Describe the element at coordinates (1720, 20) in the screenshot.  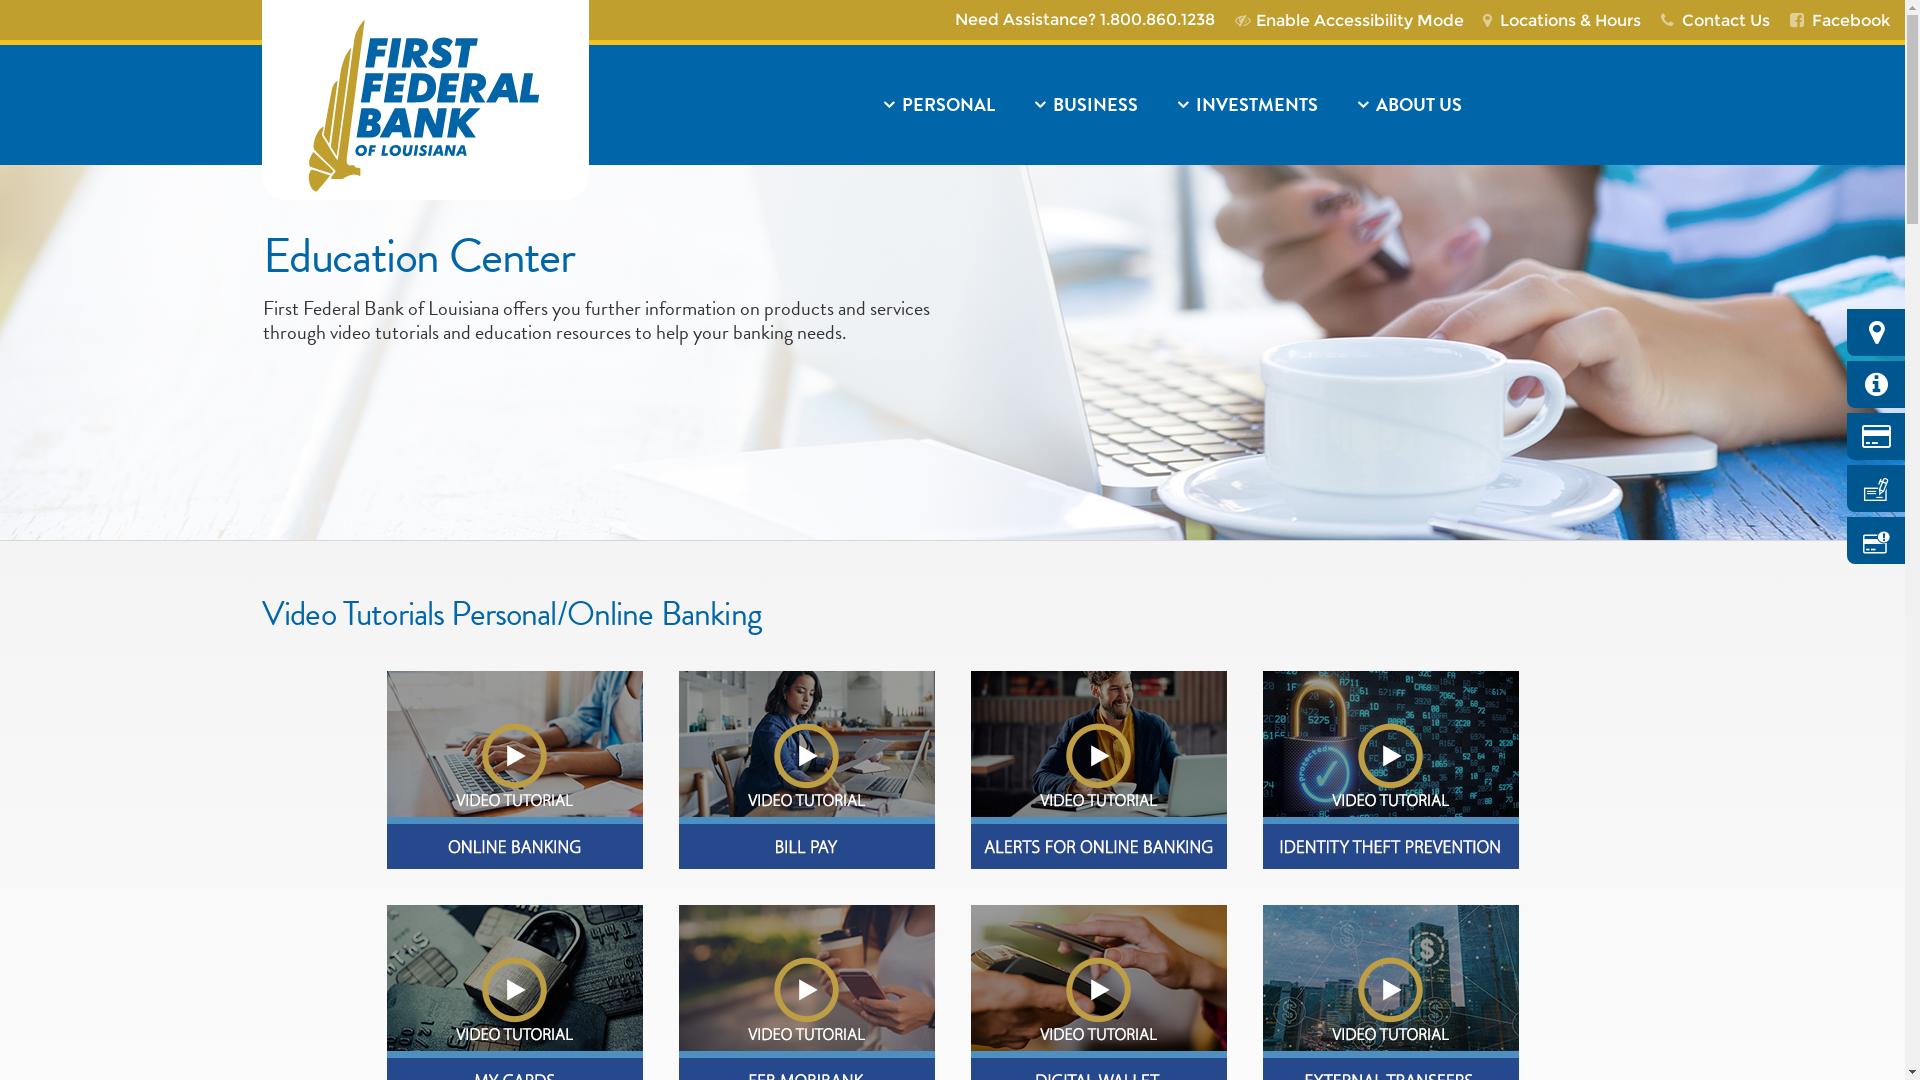
I see `Contact Us` at that location.